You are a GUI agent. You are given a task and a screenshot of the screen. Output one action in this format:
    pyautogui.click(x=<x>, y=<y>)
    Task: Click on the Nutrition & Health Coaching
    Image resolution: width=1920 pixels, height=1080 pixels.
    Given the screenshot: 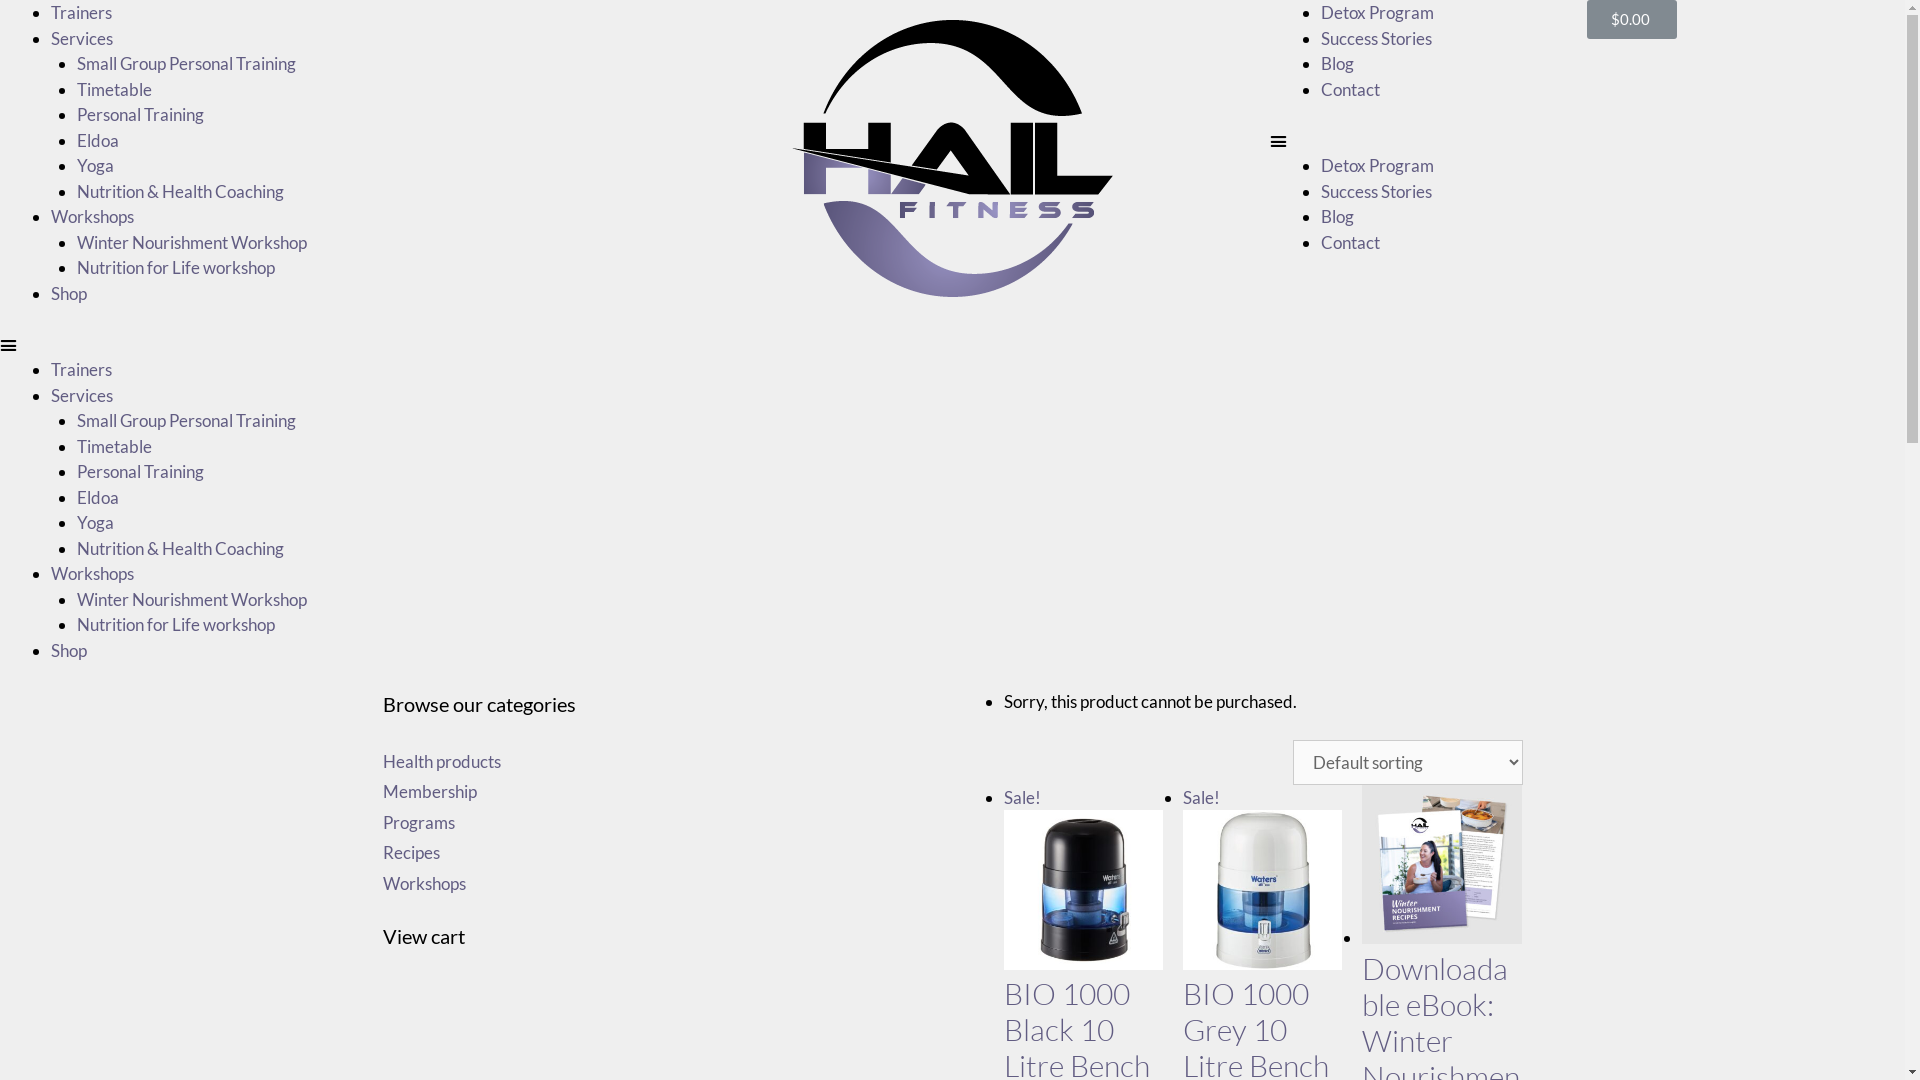 What is the action you would take?
    pyautogui.click(x=180, y=190)
    